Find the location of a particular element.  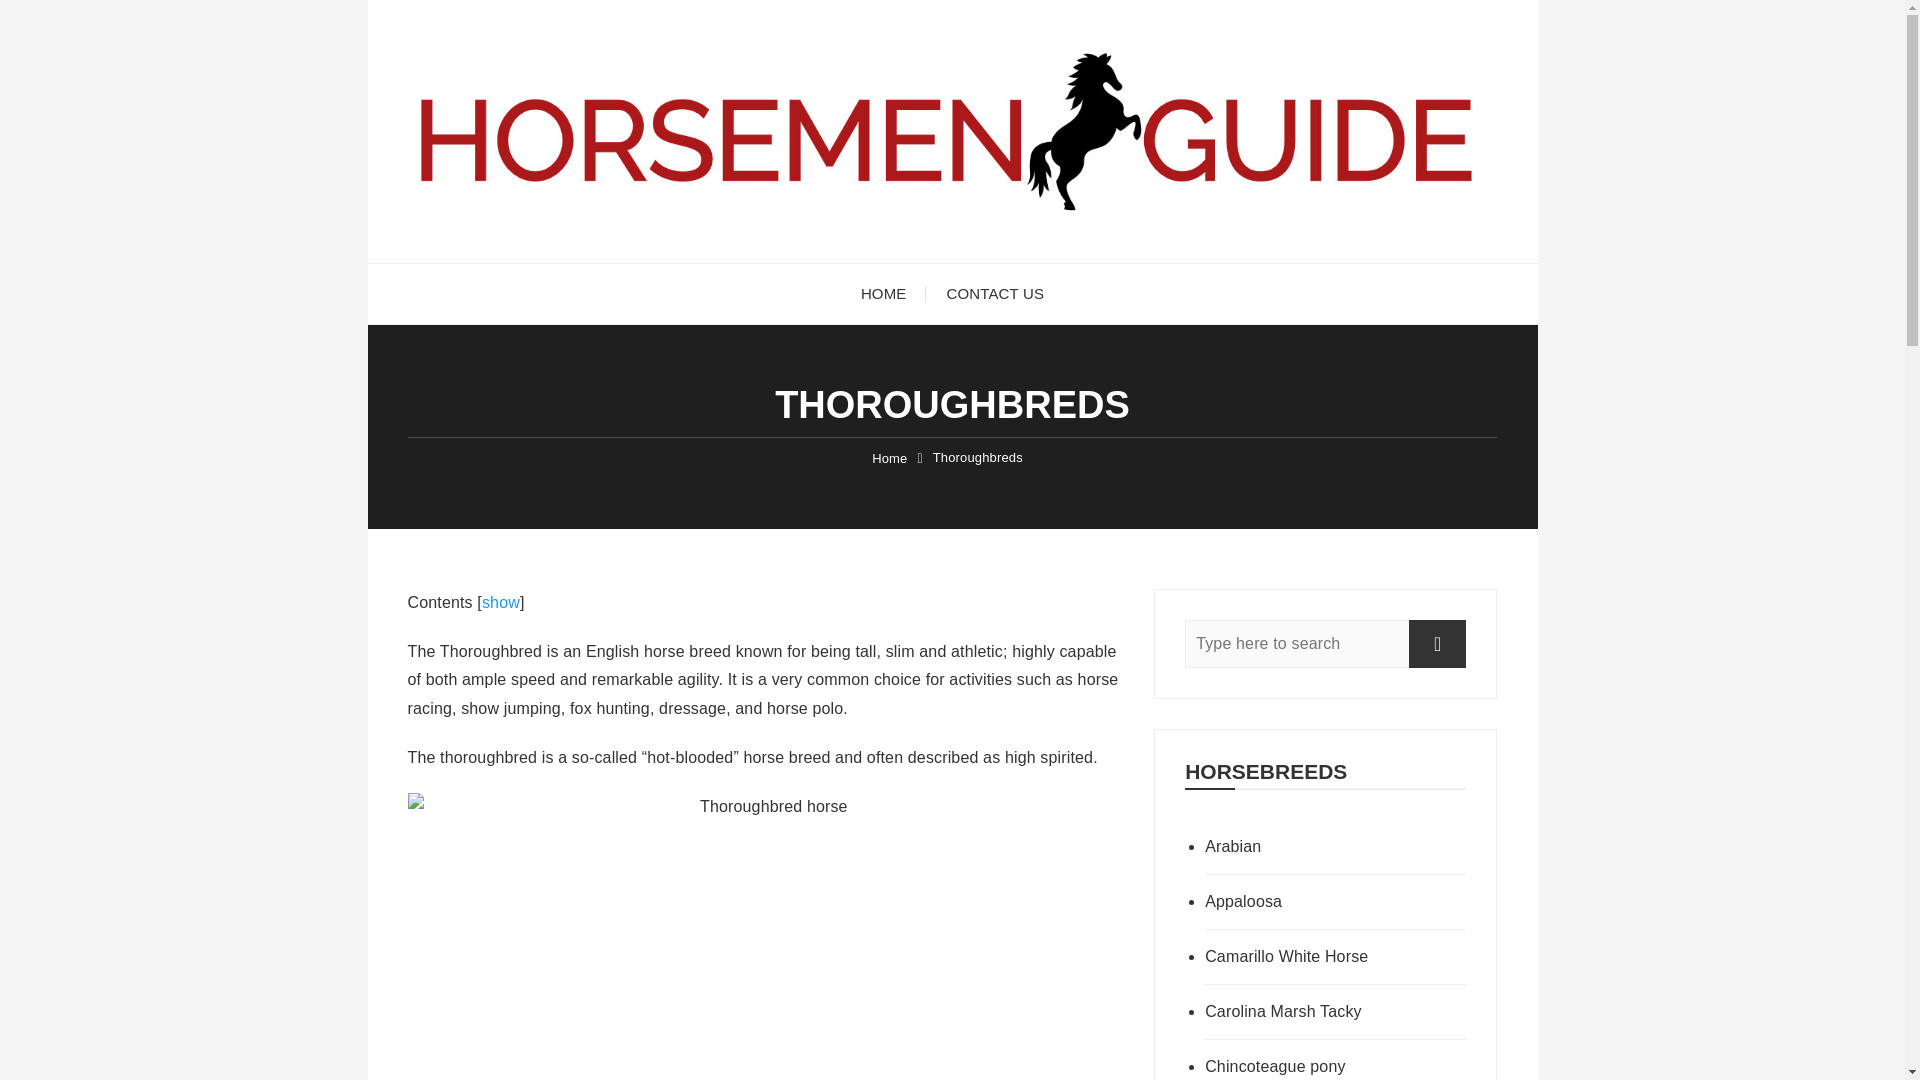

HOME is located at coordinates (884, 294).